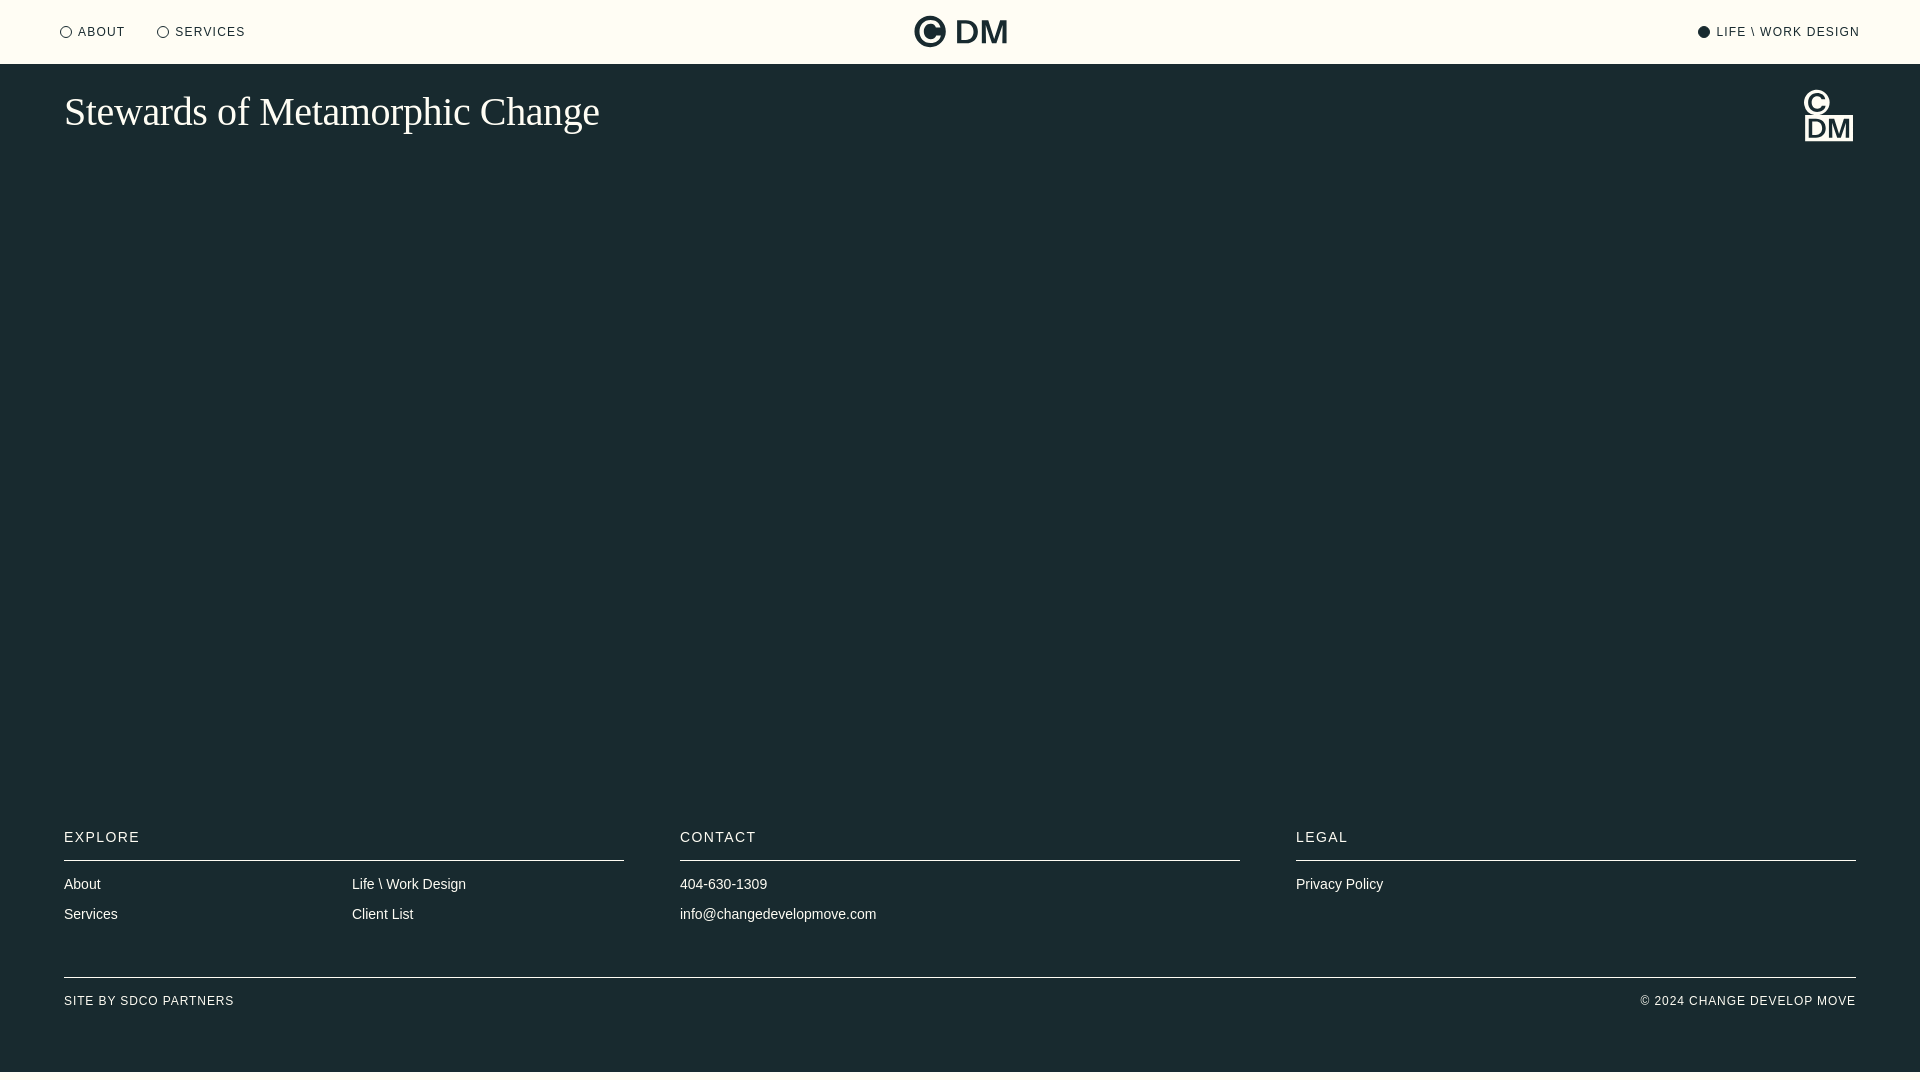  What do you see at coordinates (148, 1000) in the screenshot?
I see `SITE BY SDCO PARTNERS` at bounding box center [148, 1000].